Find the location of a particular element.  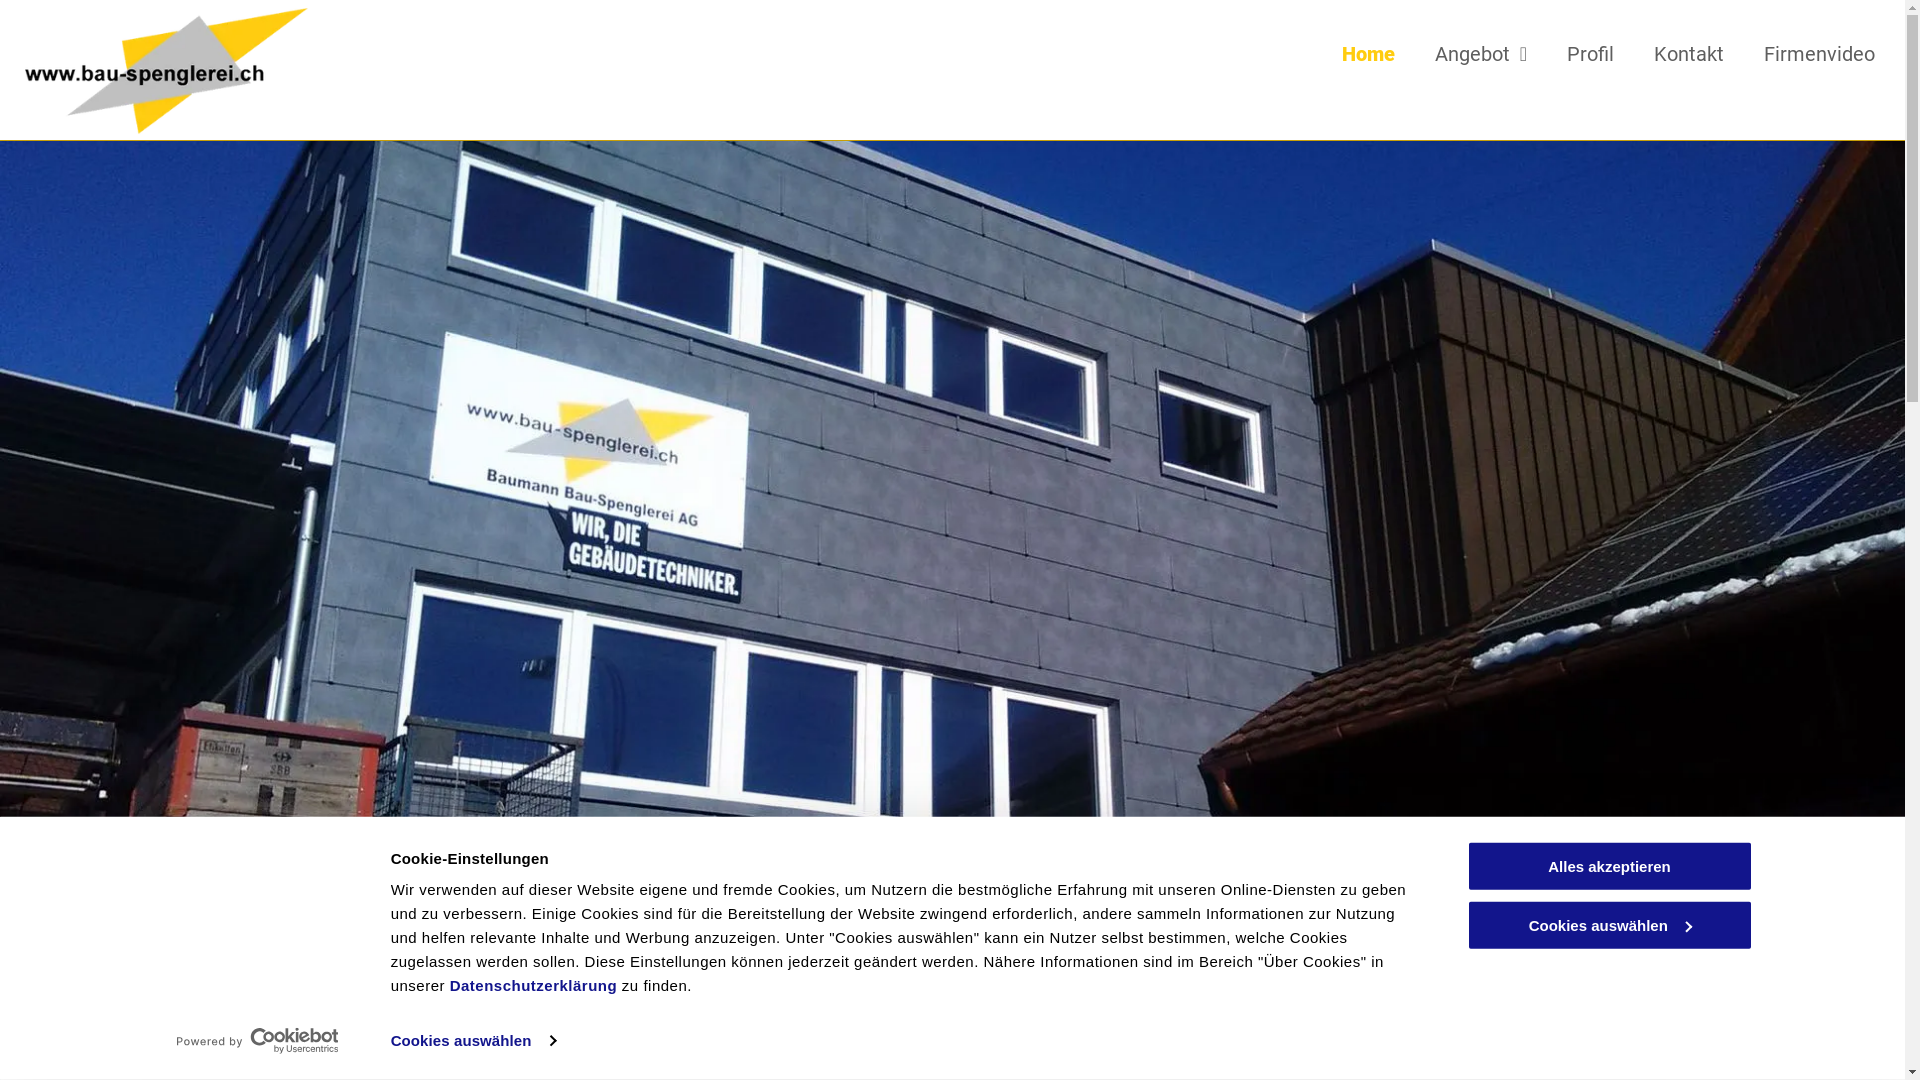

Home is located at coordinates (1368, 54).